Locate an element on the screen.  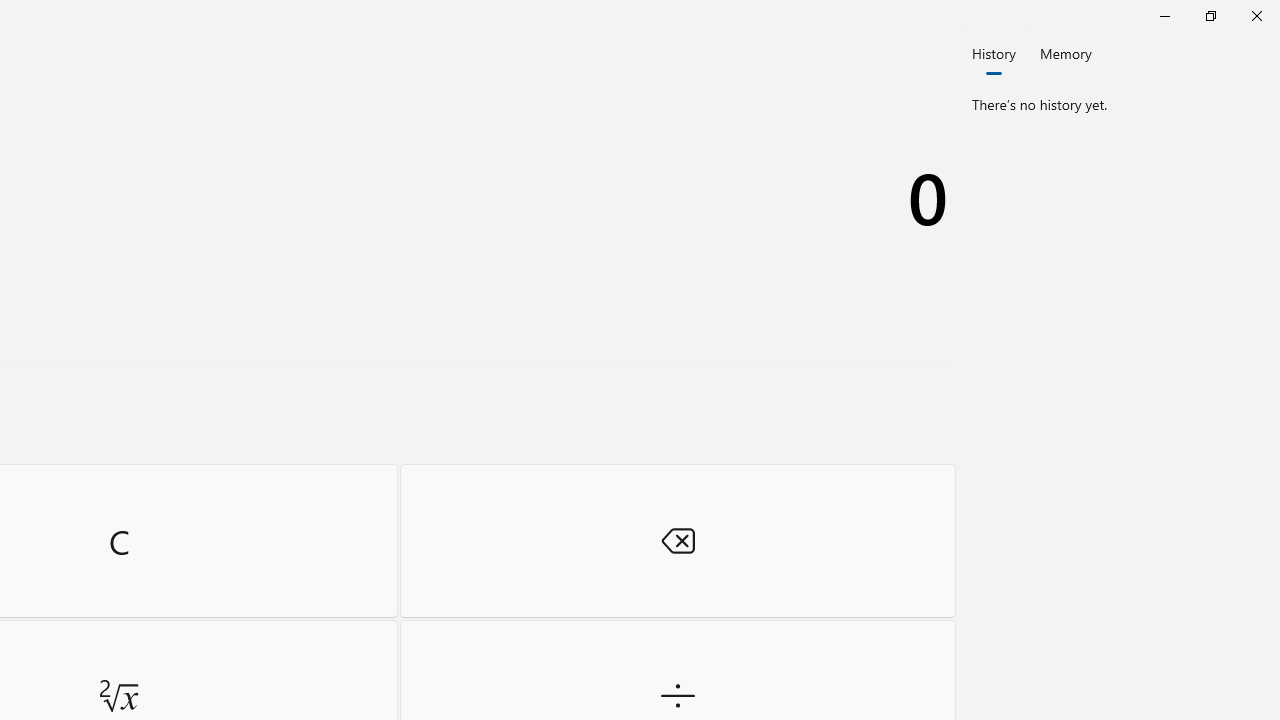
Minimize Calculator is located at coordinates (1164, 16).